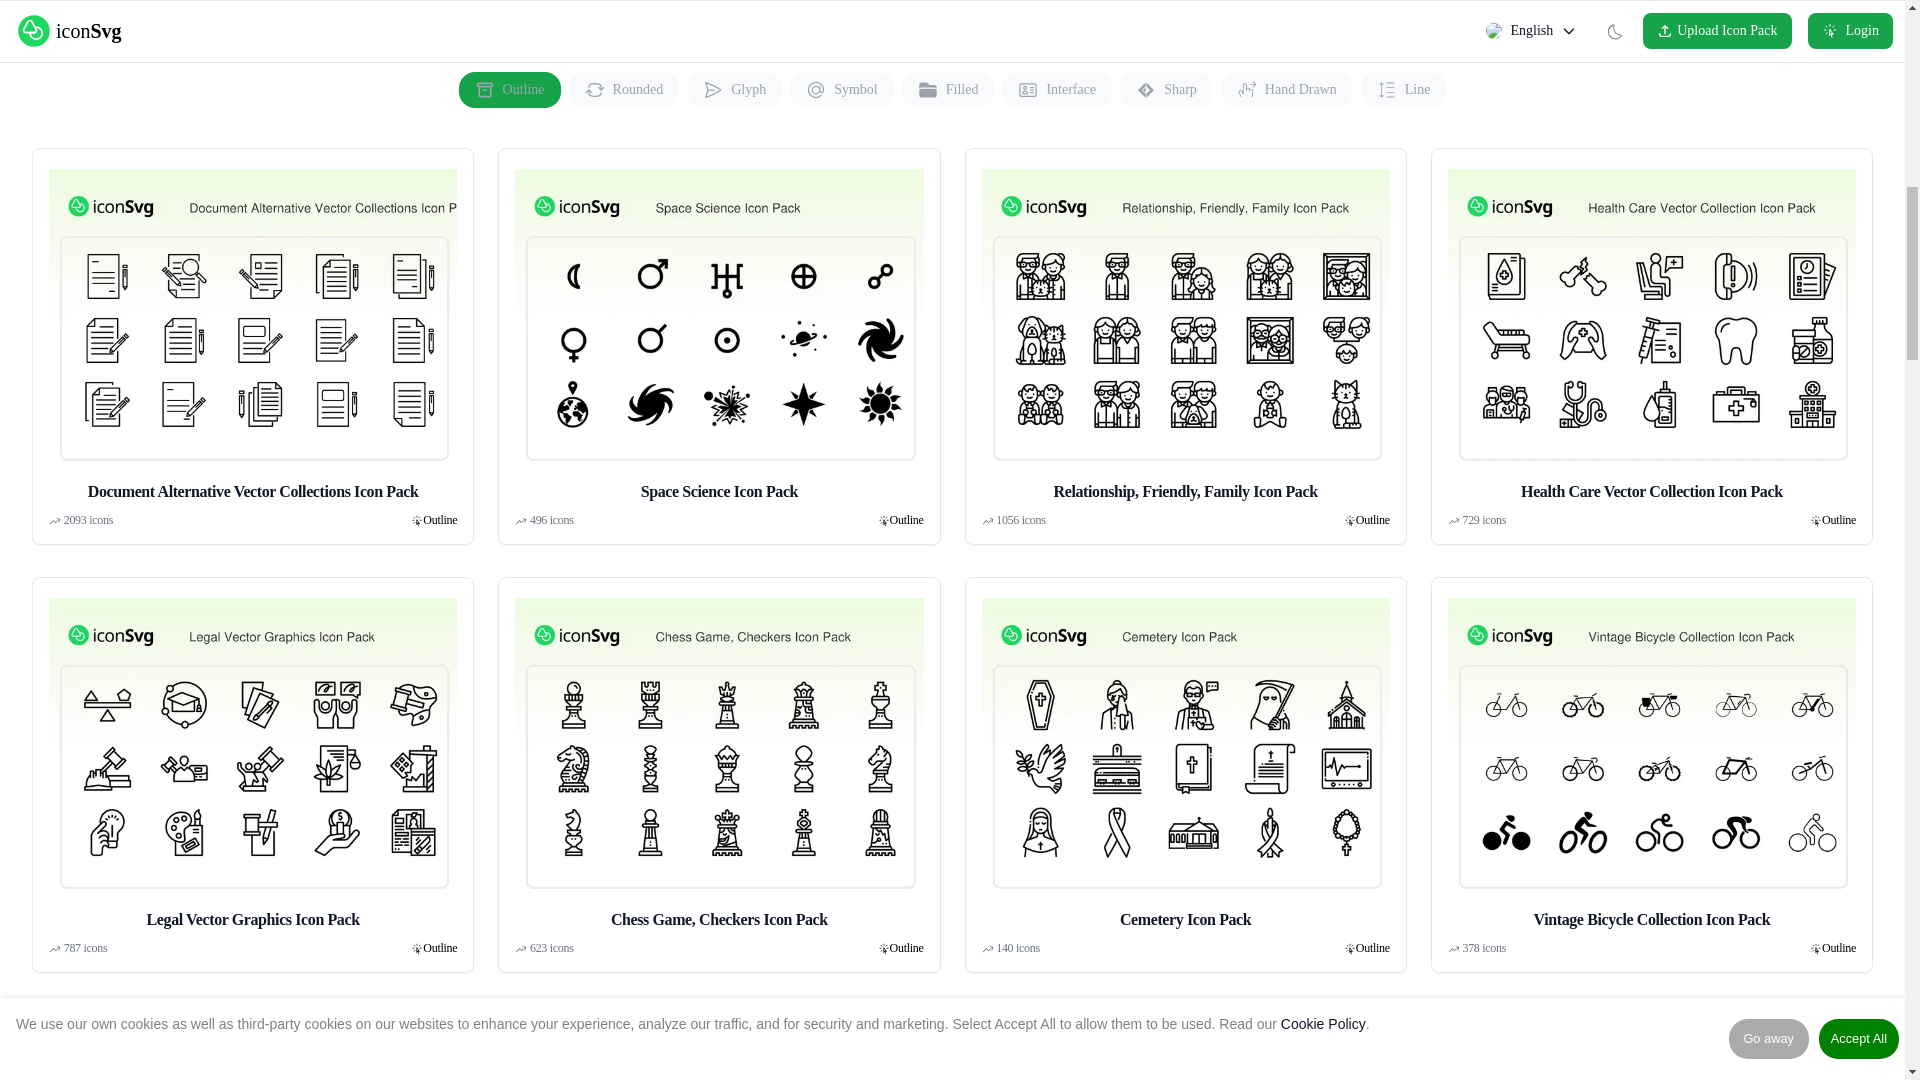 This screenshot has height=1080, width=1920. What do you see at coordinates (906, 520) in the screenshot?
I see `Outline` at bounding box center [906, 520].